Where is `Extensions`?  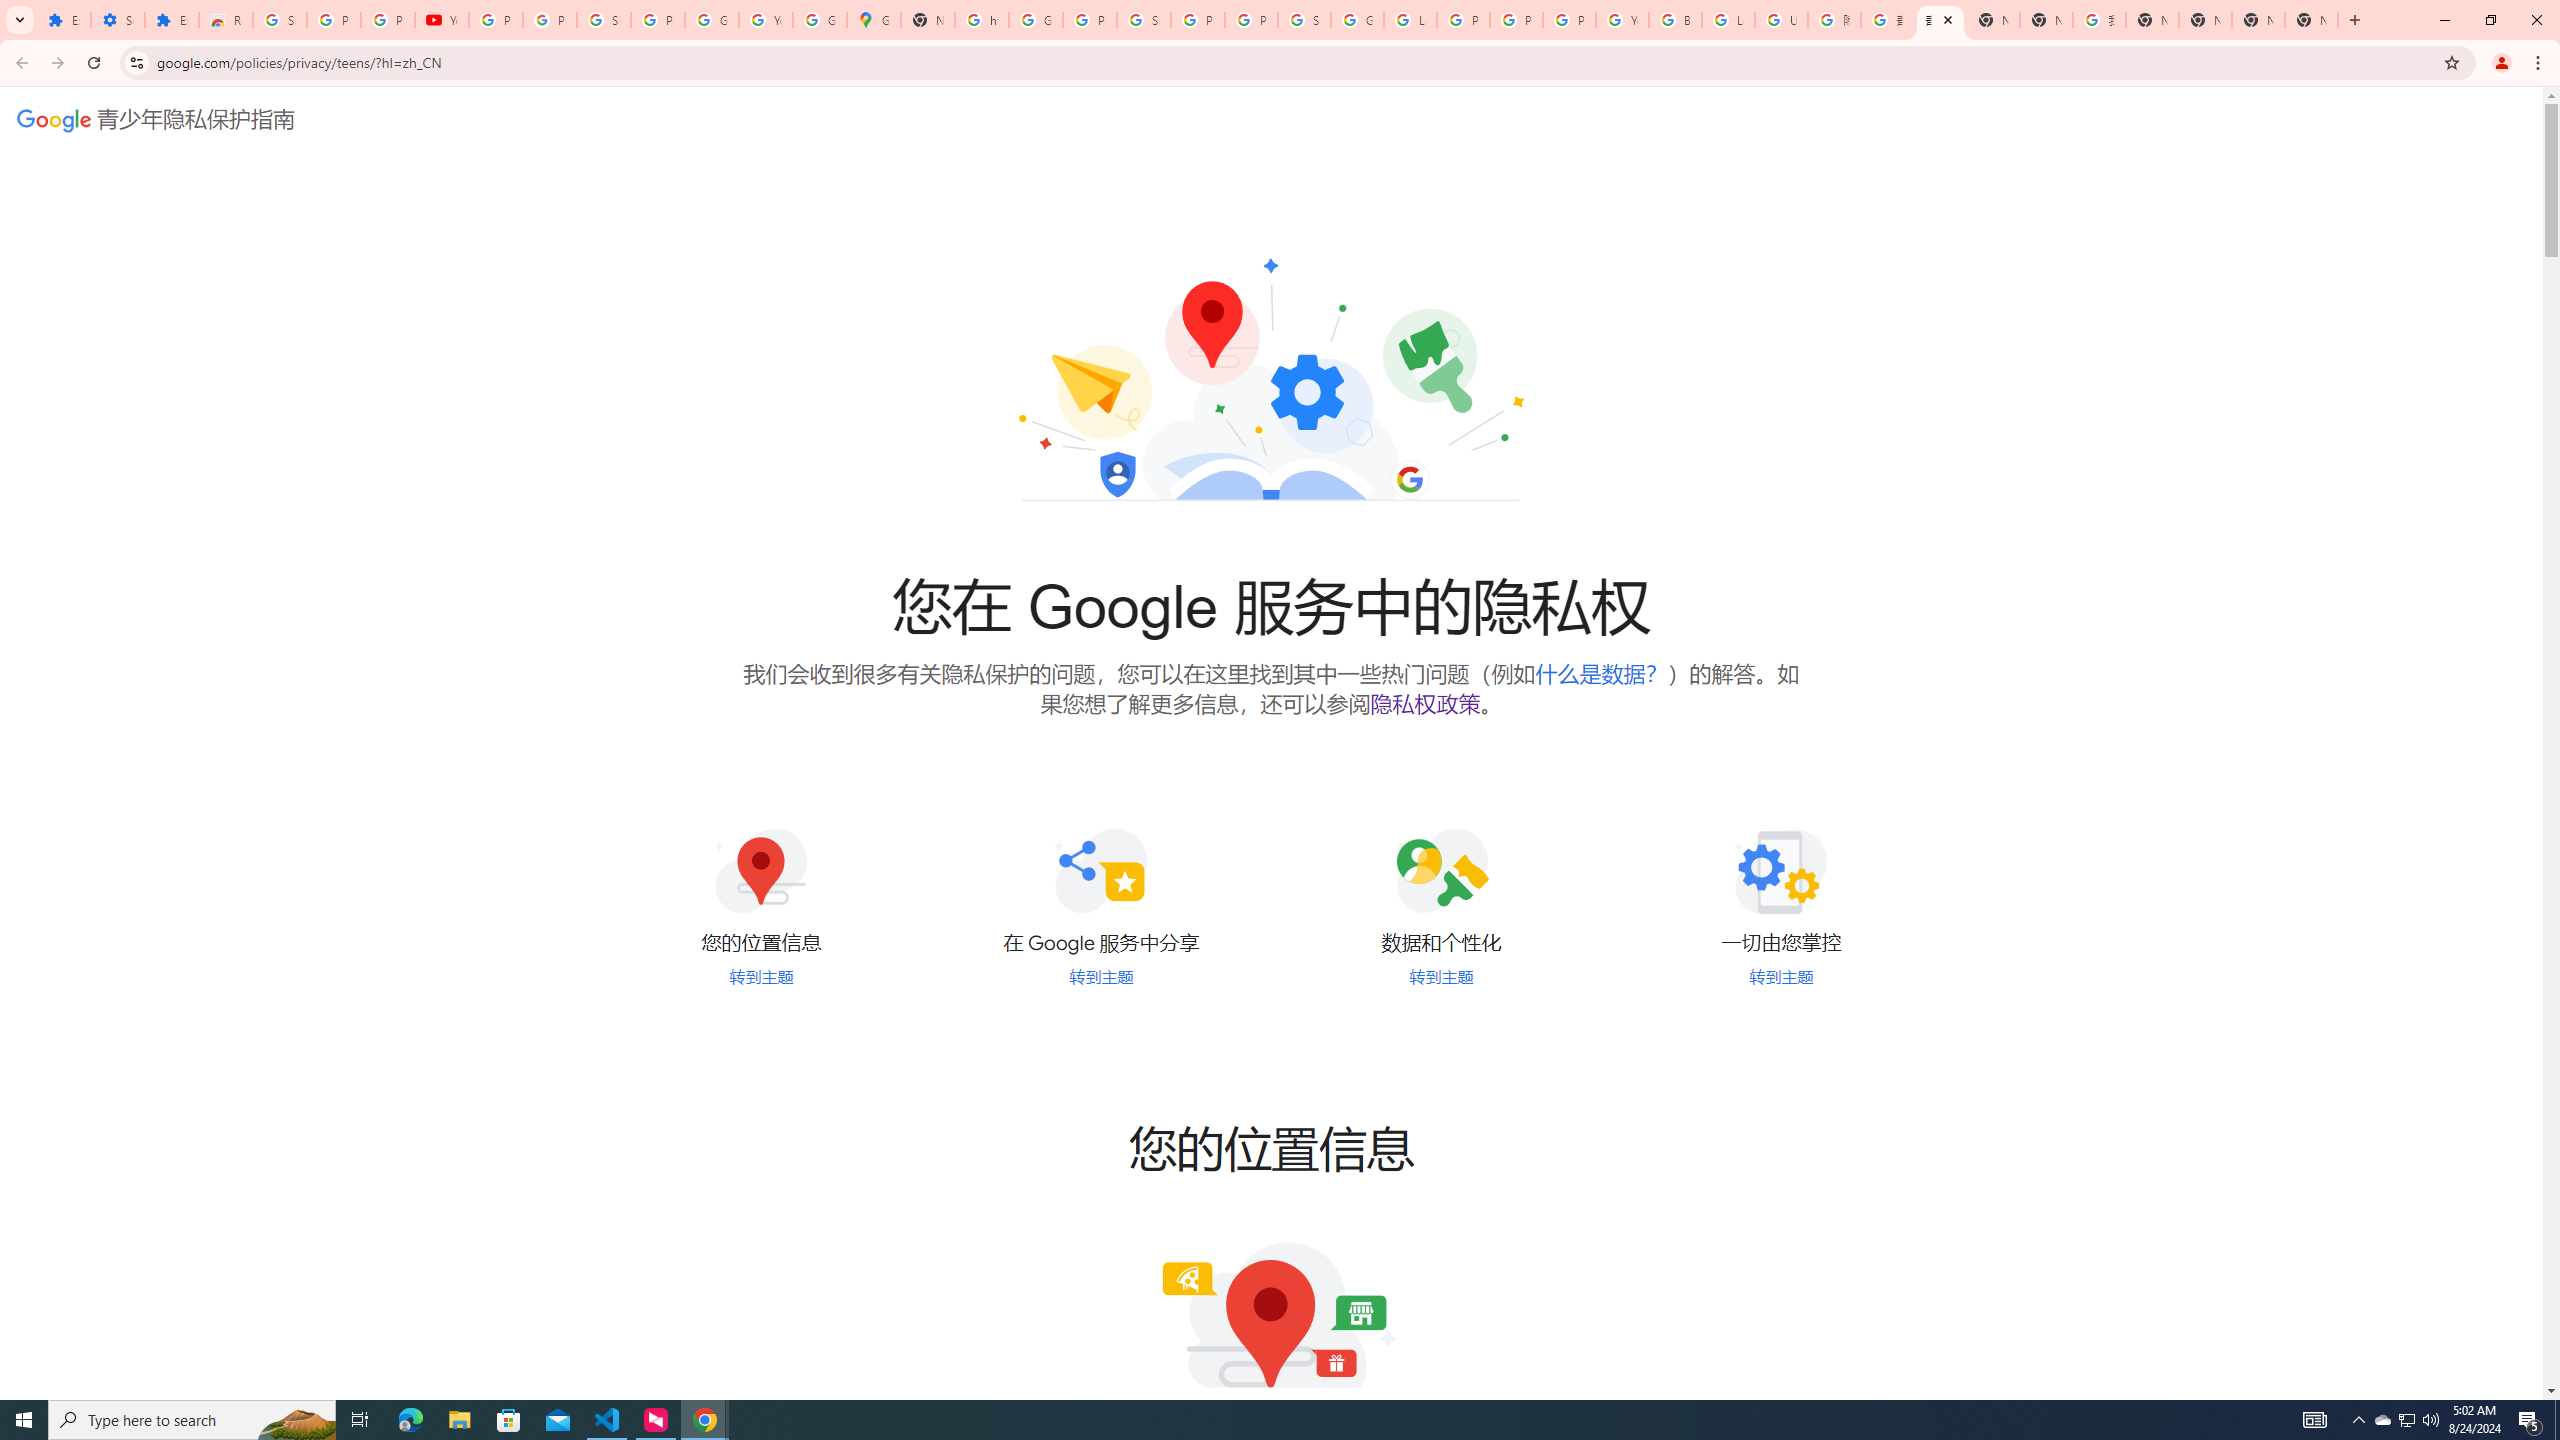 Extensions is located at coordinates (64, 20).